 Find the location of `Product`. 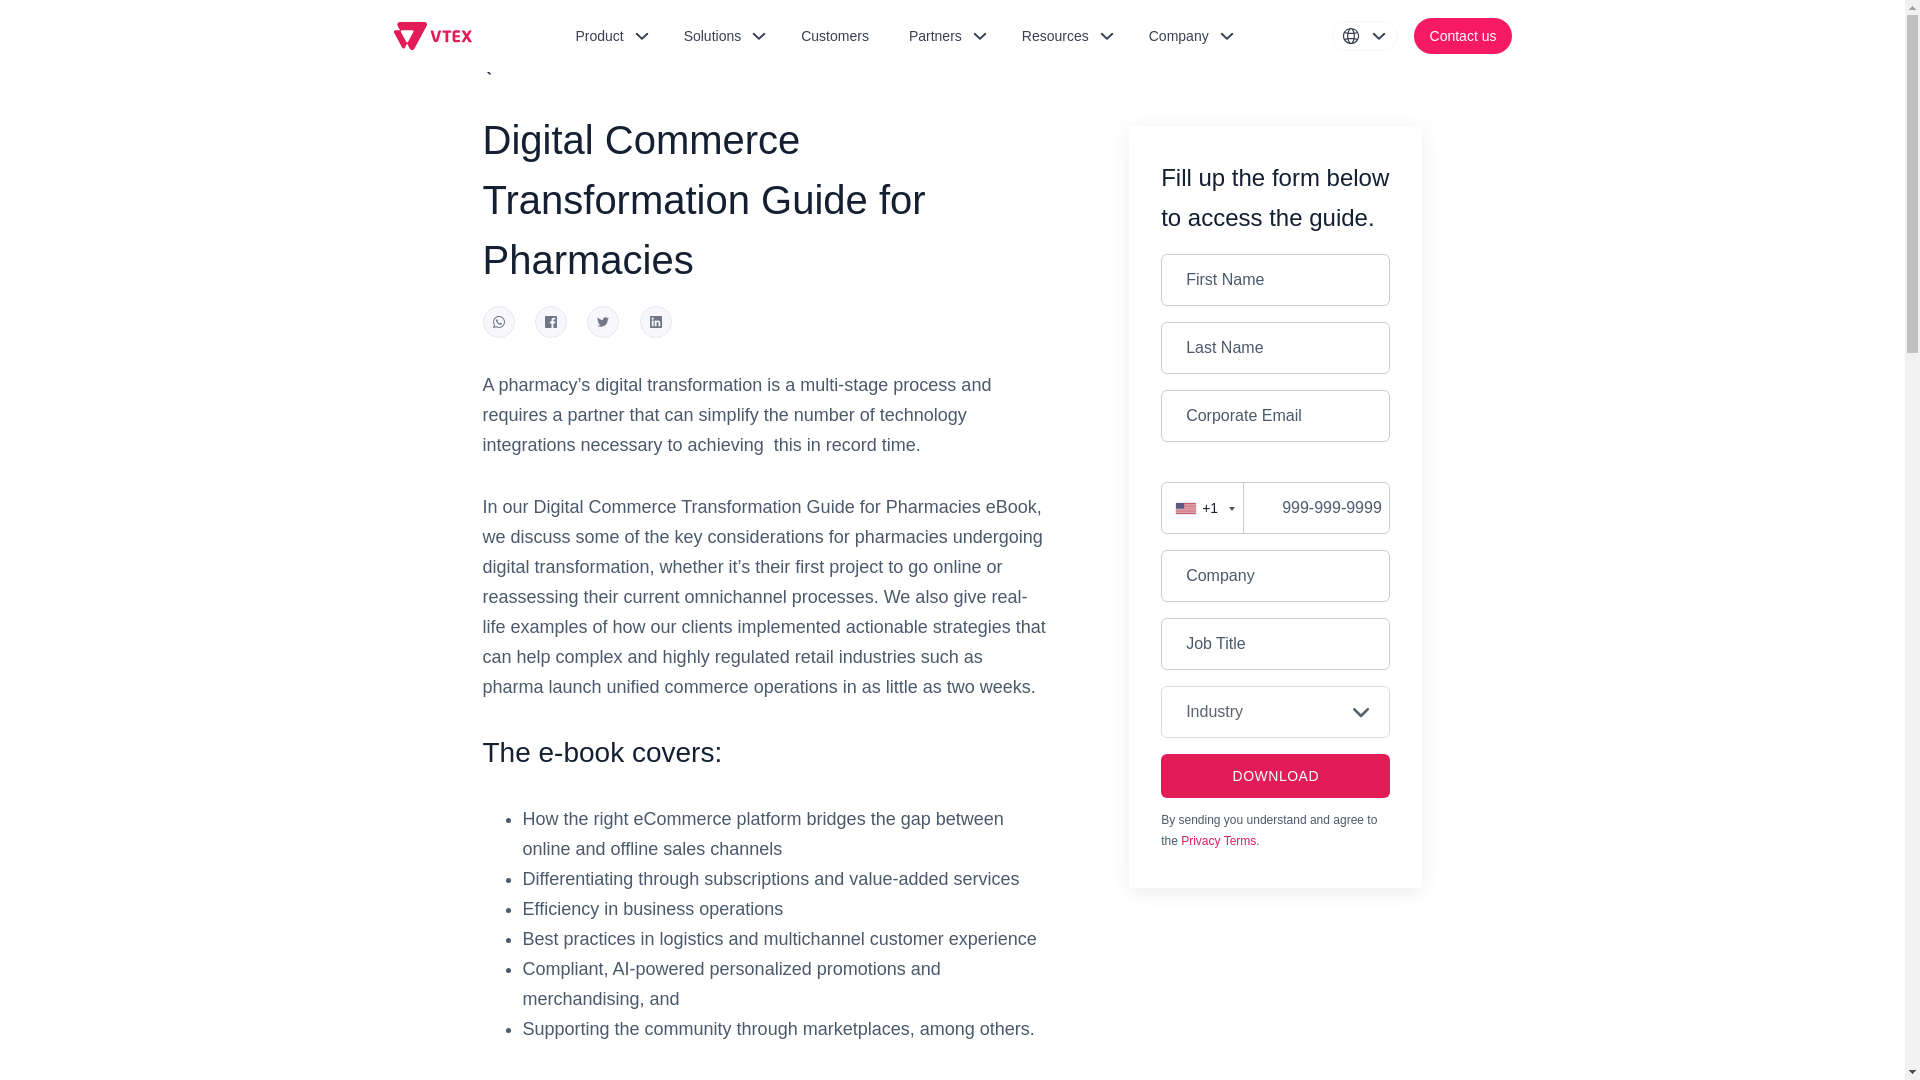

Product is located at coordinates (608, 36).